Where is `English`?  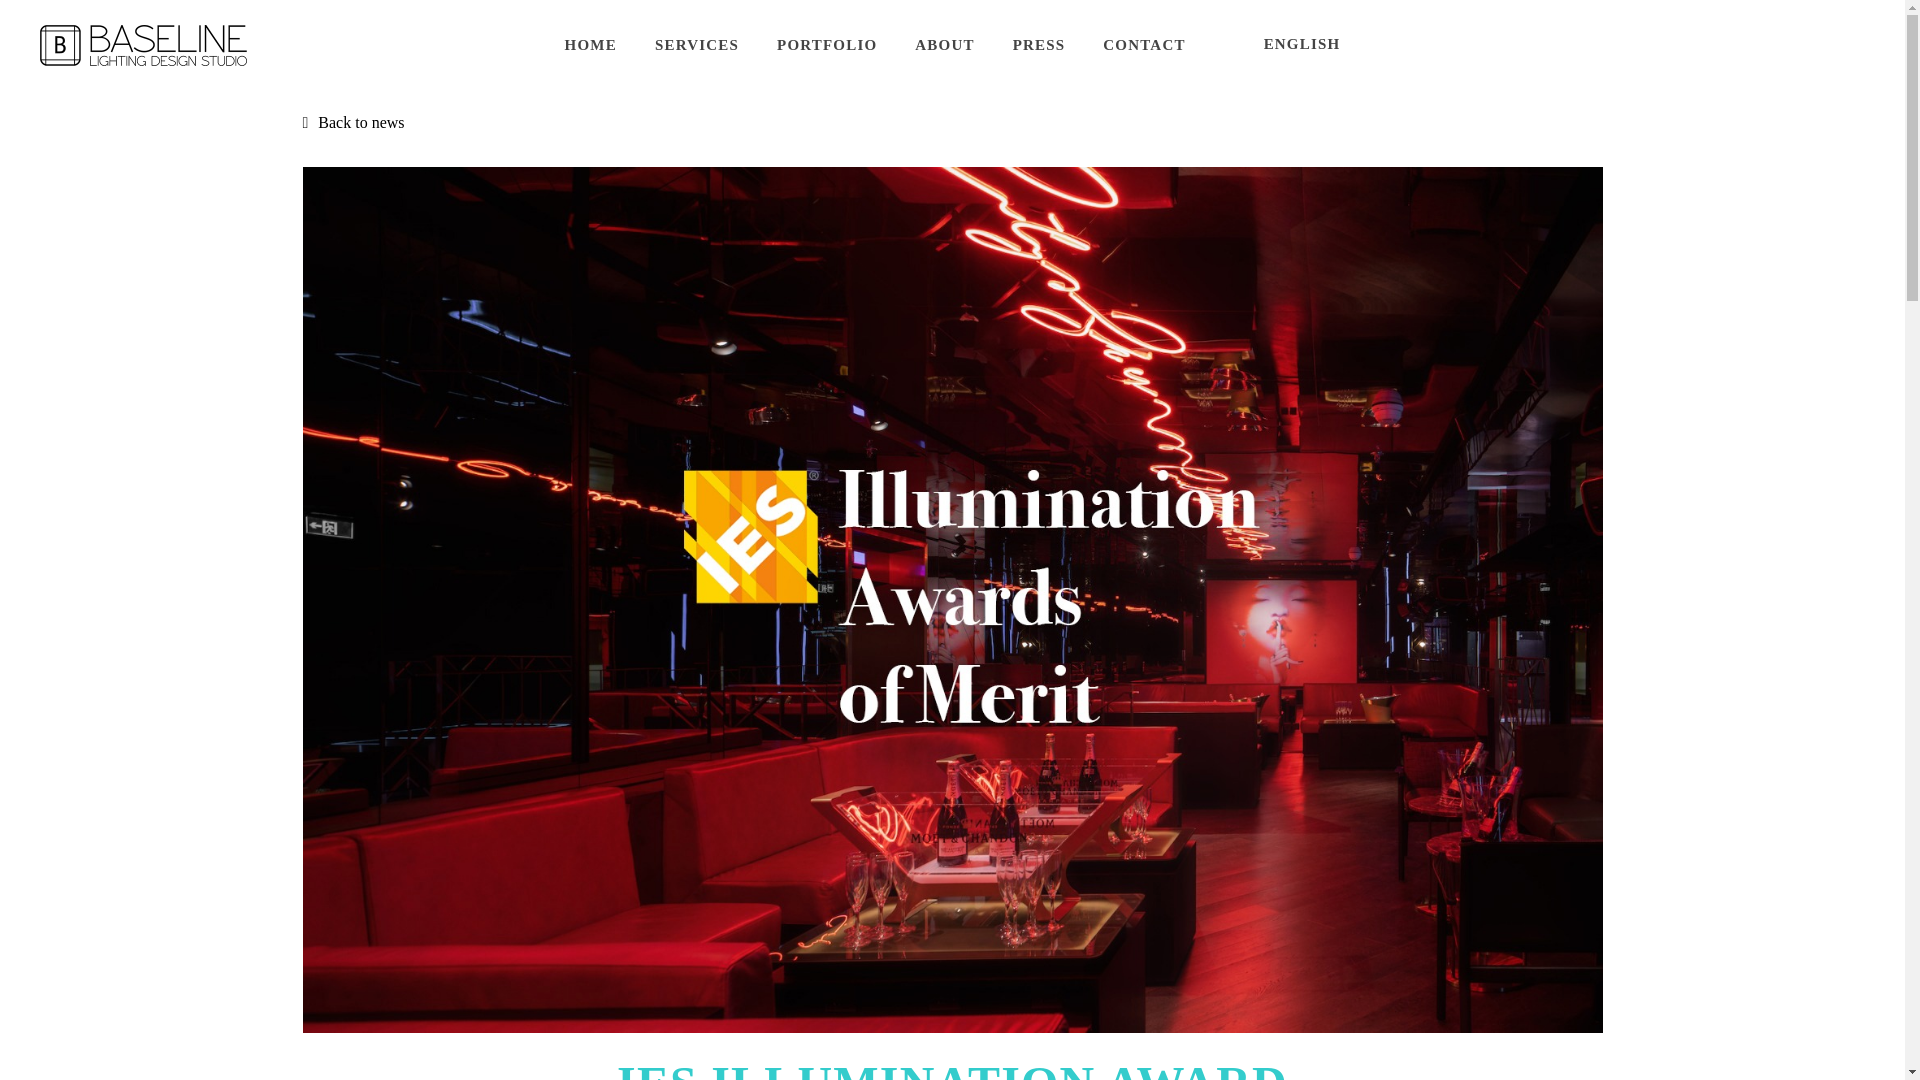
English is located at coordinates (1302, 44).